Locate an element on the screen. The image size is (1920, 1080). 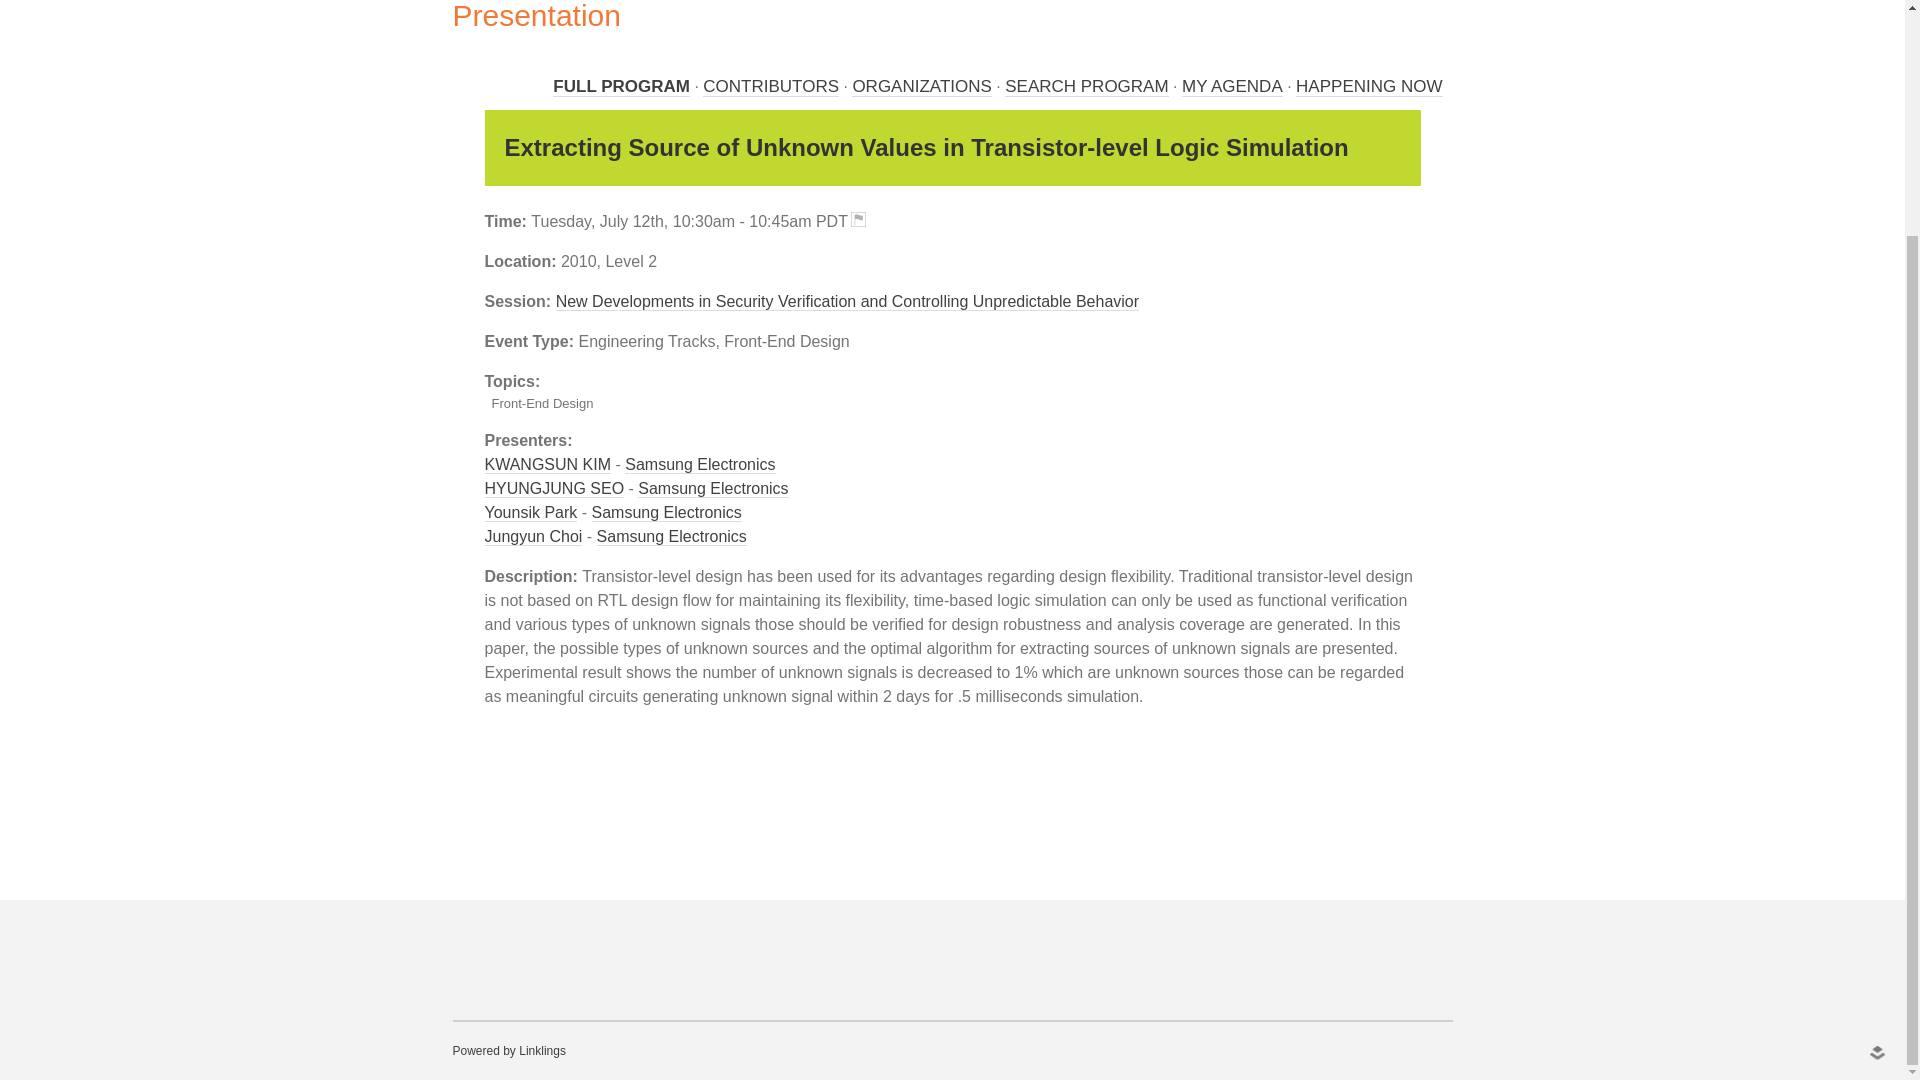
HYUNGJUNG SEO is located at coordinates (554, 488).